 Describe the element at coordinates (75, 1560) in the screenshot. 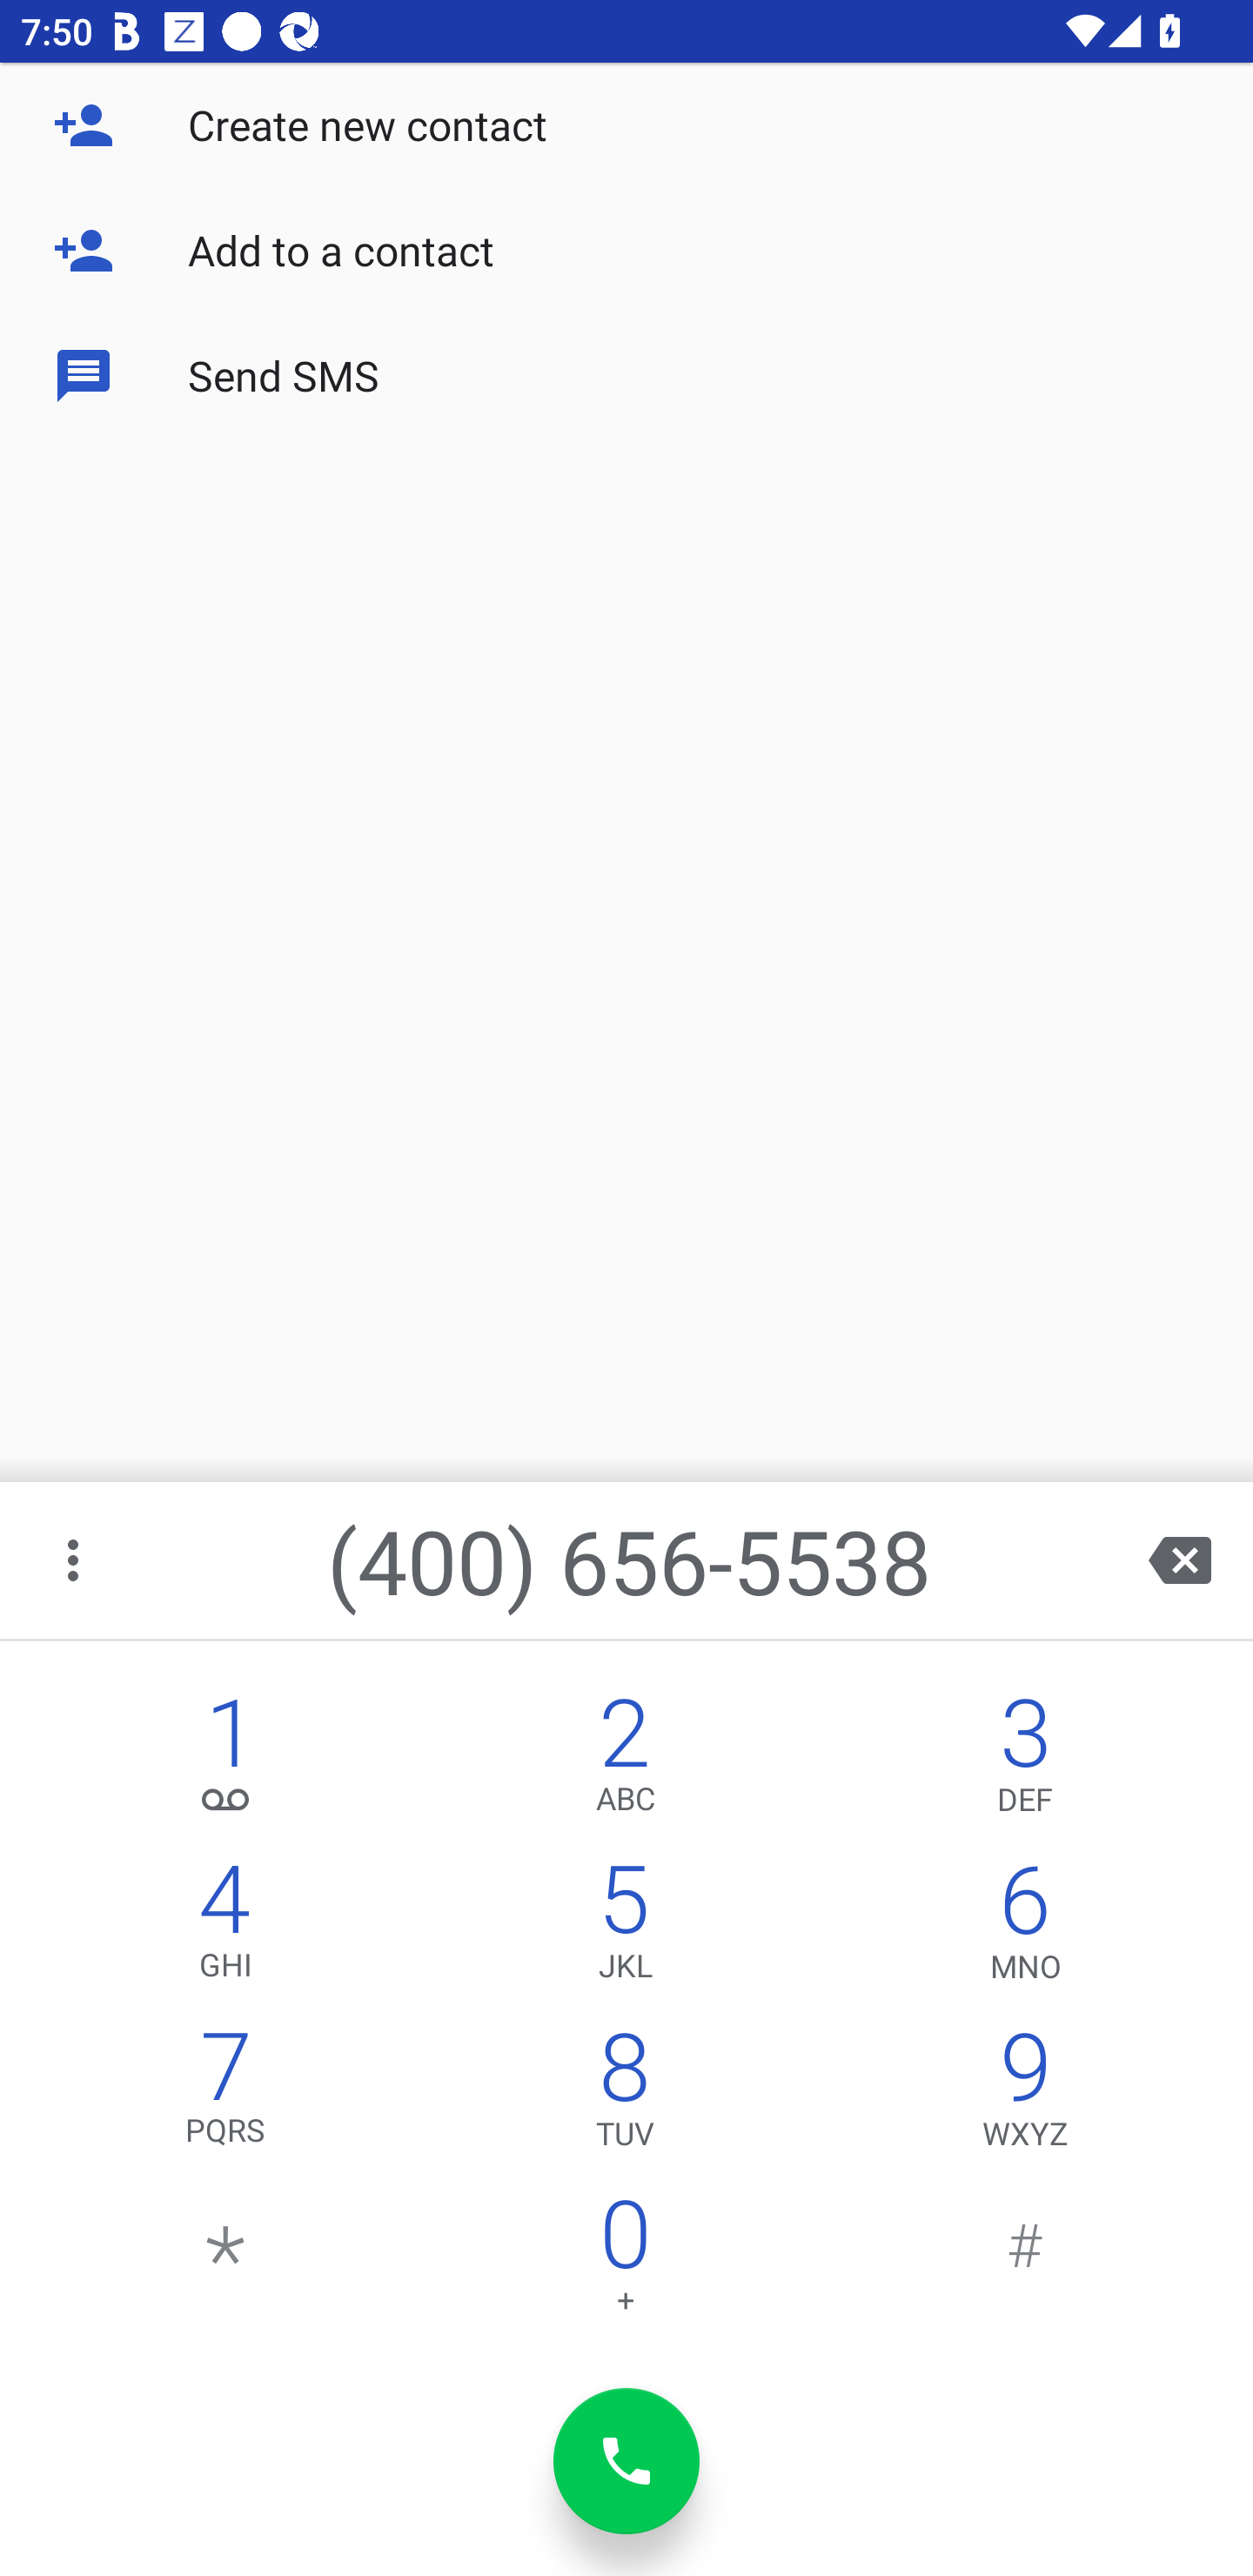

I see `More options` at that location.